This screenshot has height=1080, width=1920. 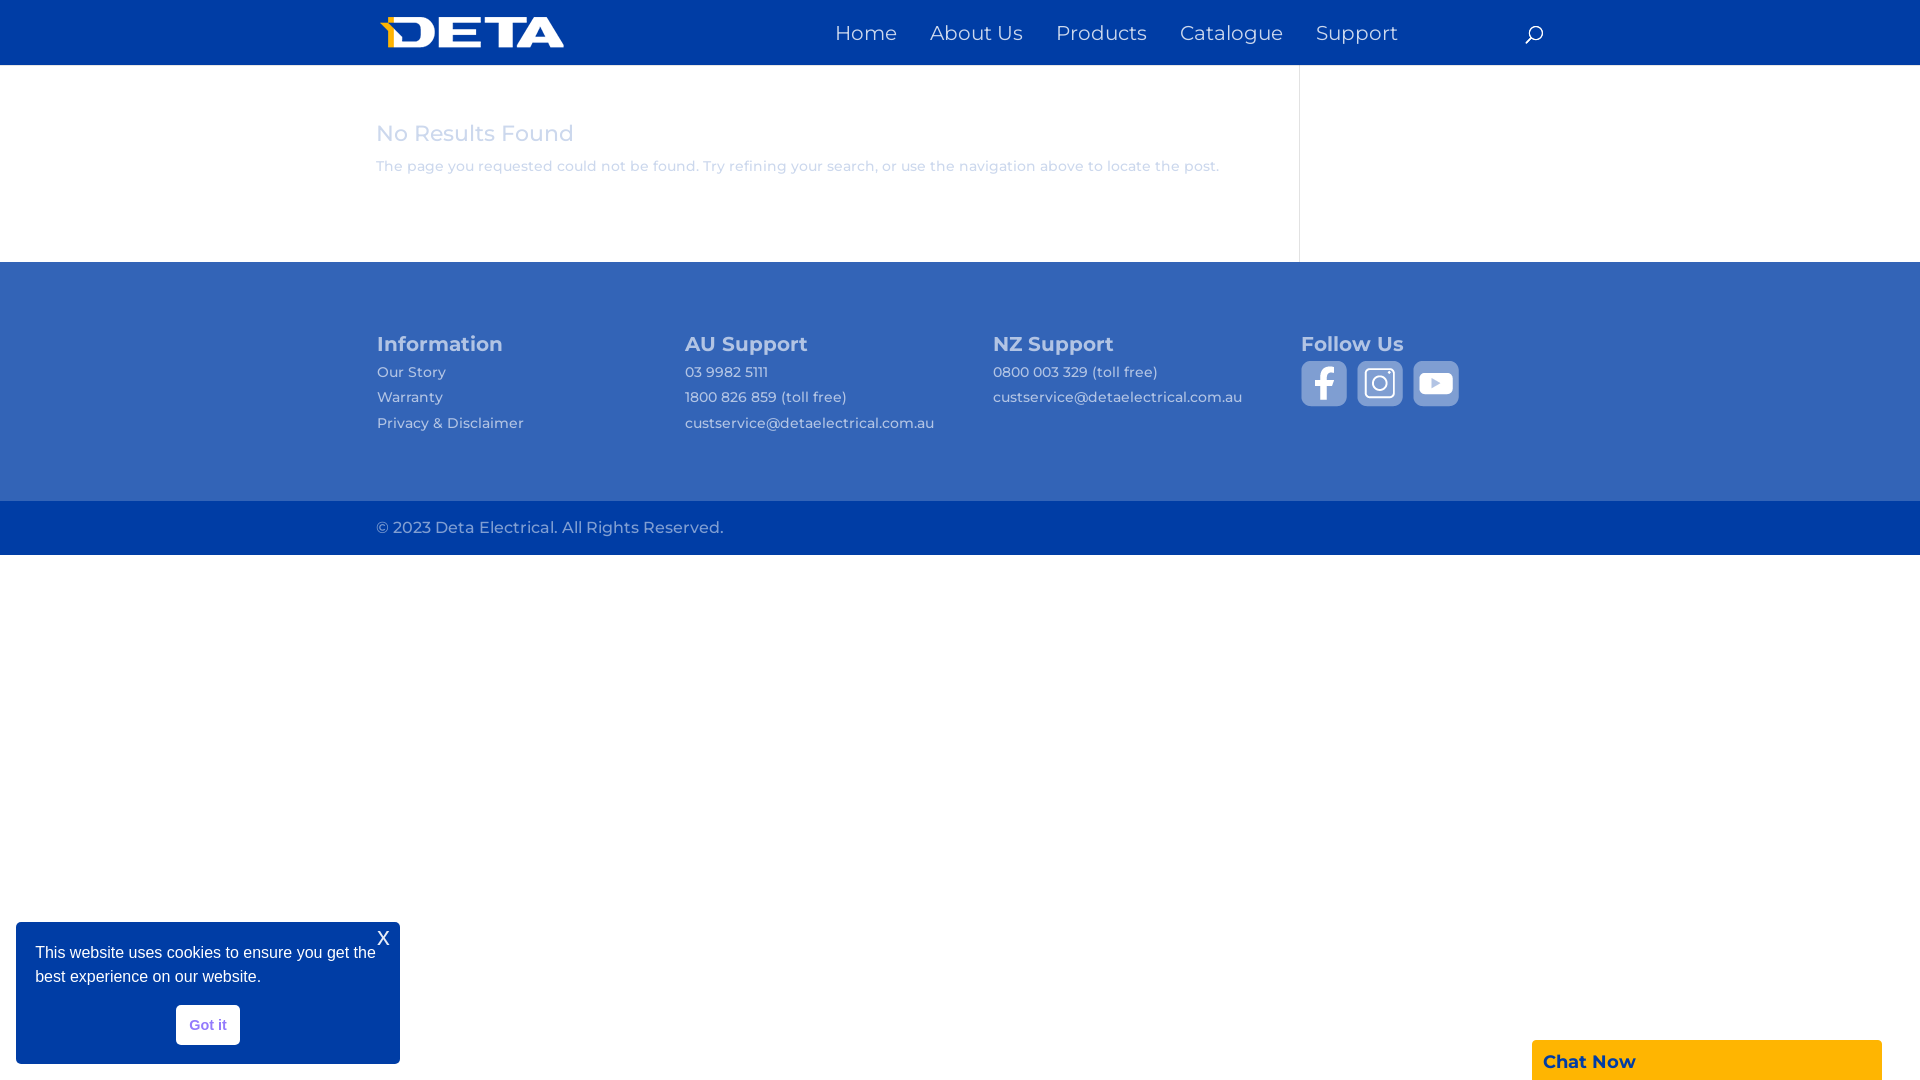 I want to click on Got it, so click(x=208, y=1025).